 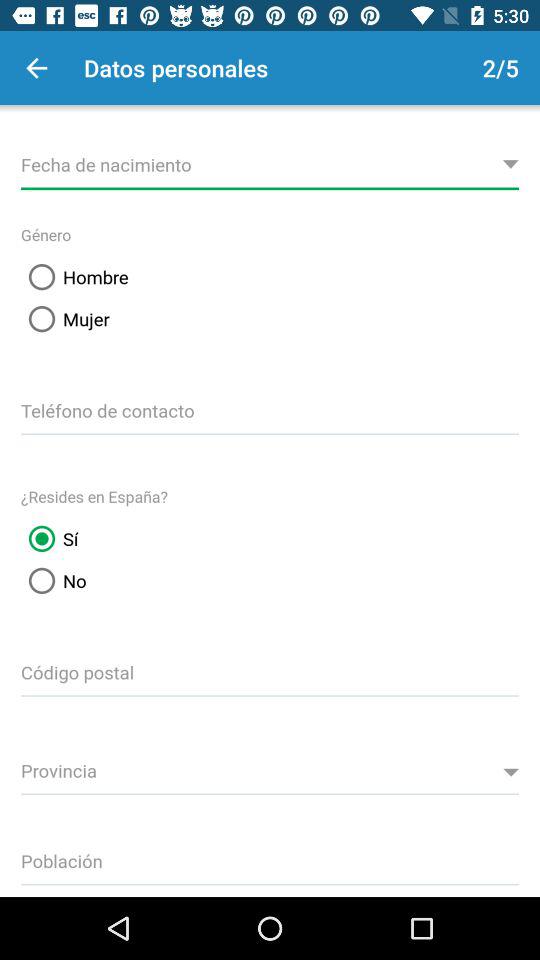 I want to click on enter poblacin, so click(x=270, y=858).